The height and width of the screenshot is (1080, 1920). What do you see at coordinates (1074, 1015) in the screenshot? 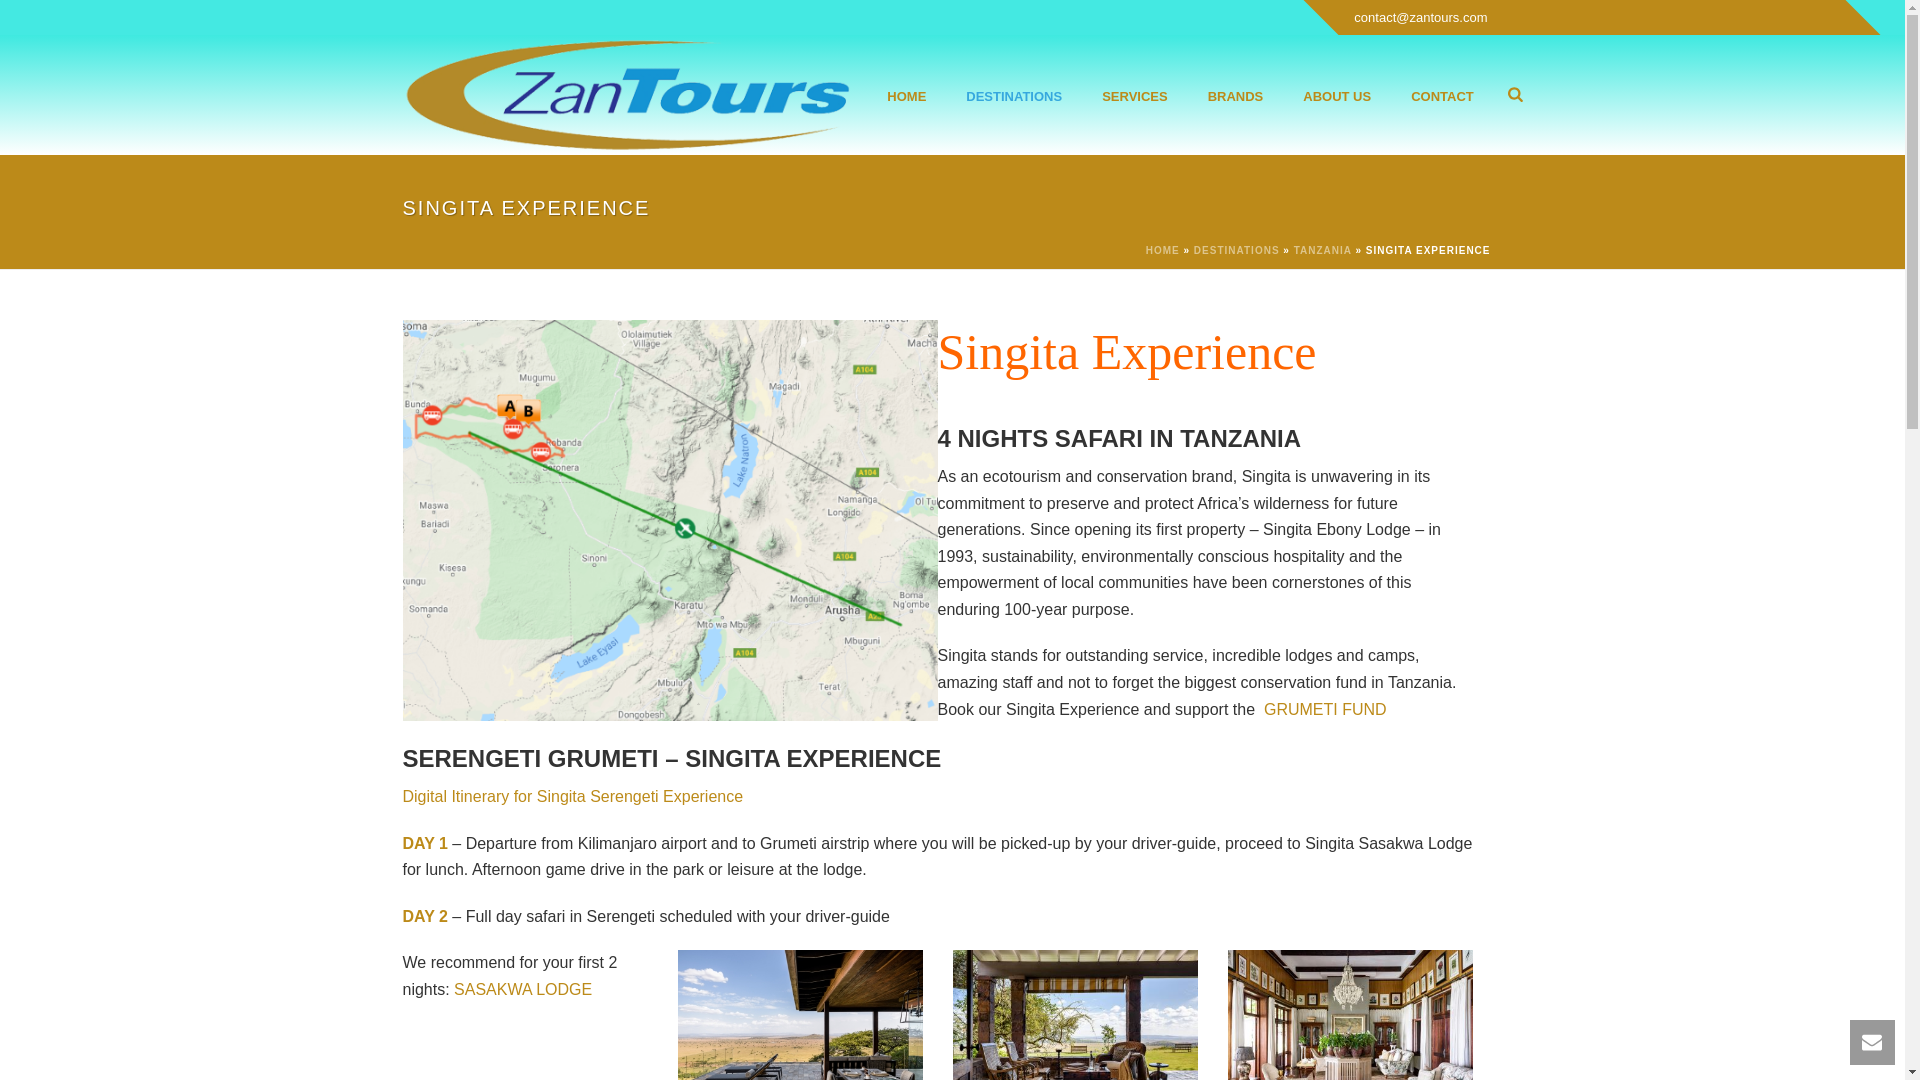
I see `Sasakwa Lodge Serengeti` at bounding box center [1074, 1015].